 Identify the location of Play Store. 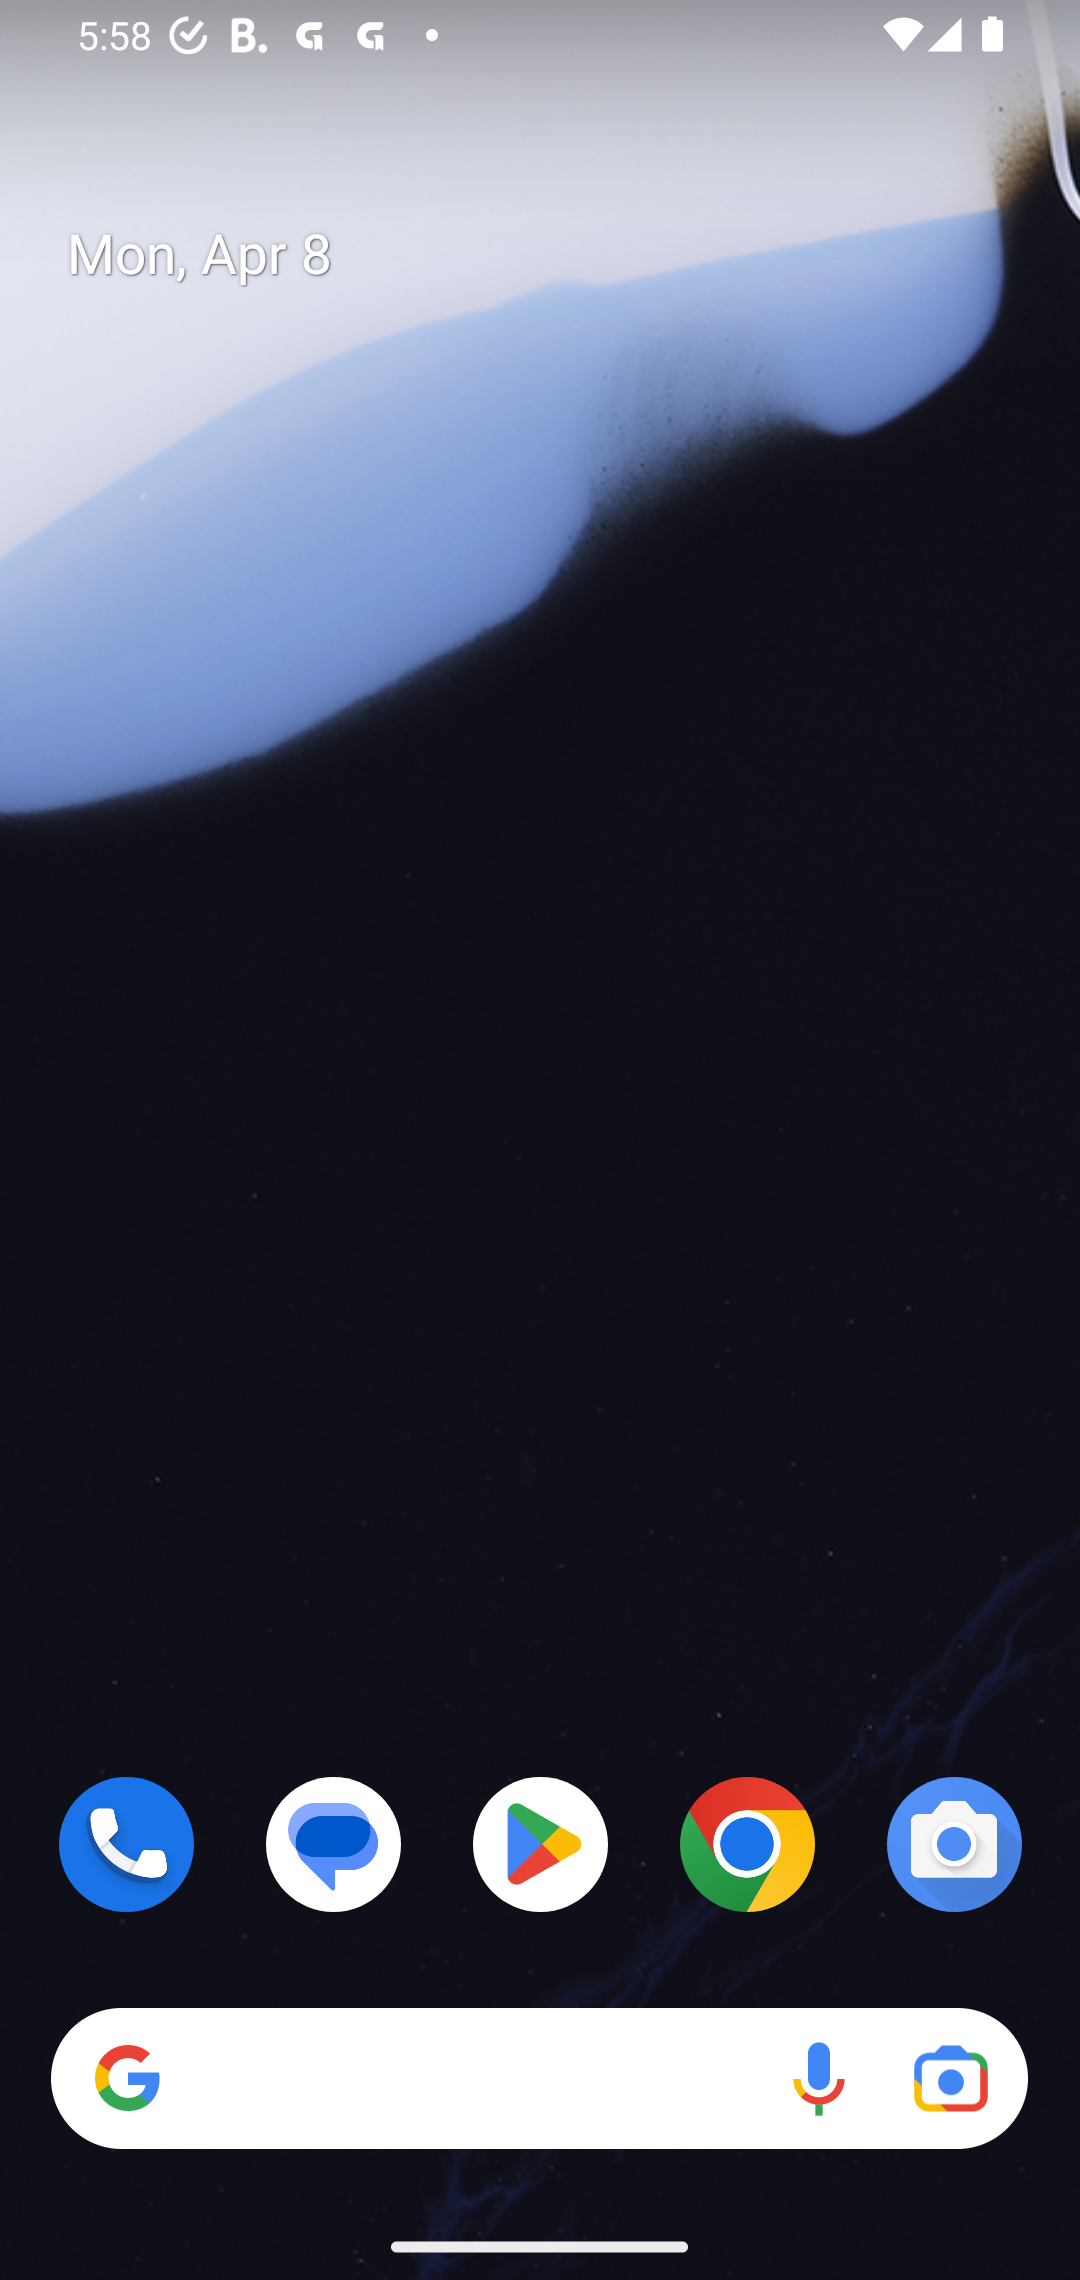
(540, 1844).